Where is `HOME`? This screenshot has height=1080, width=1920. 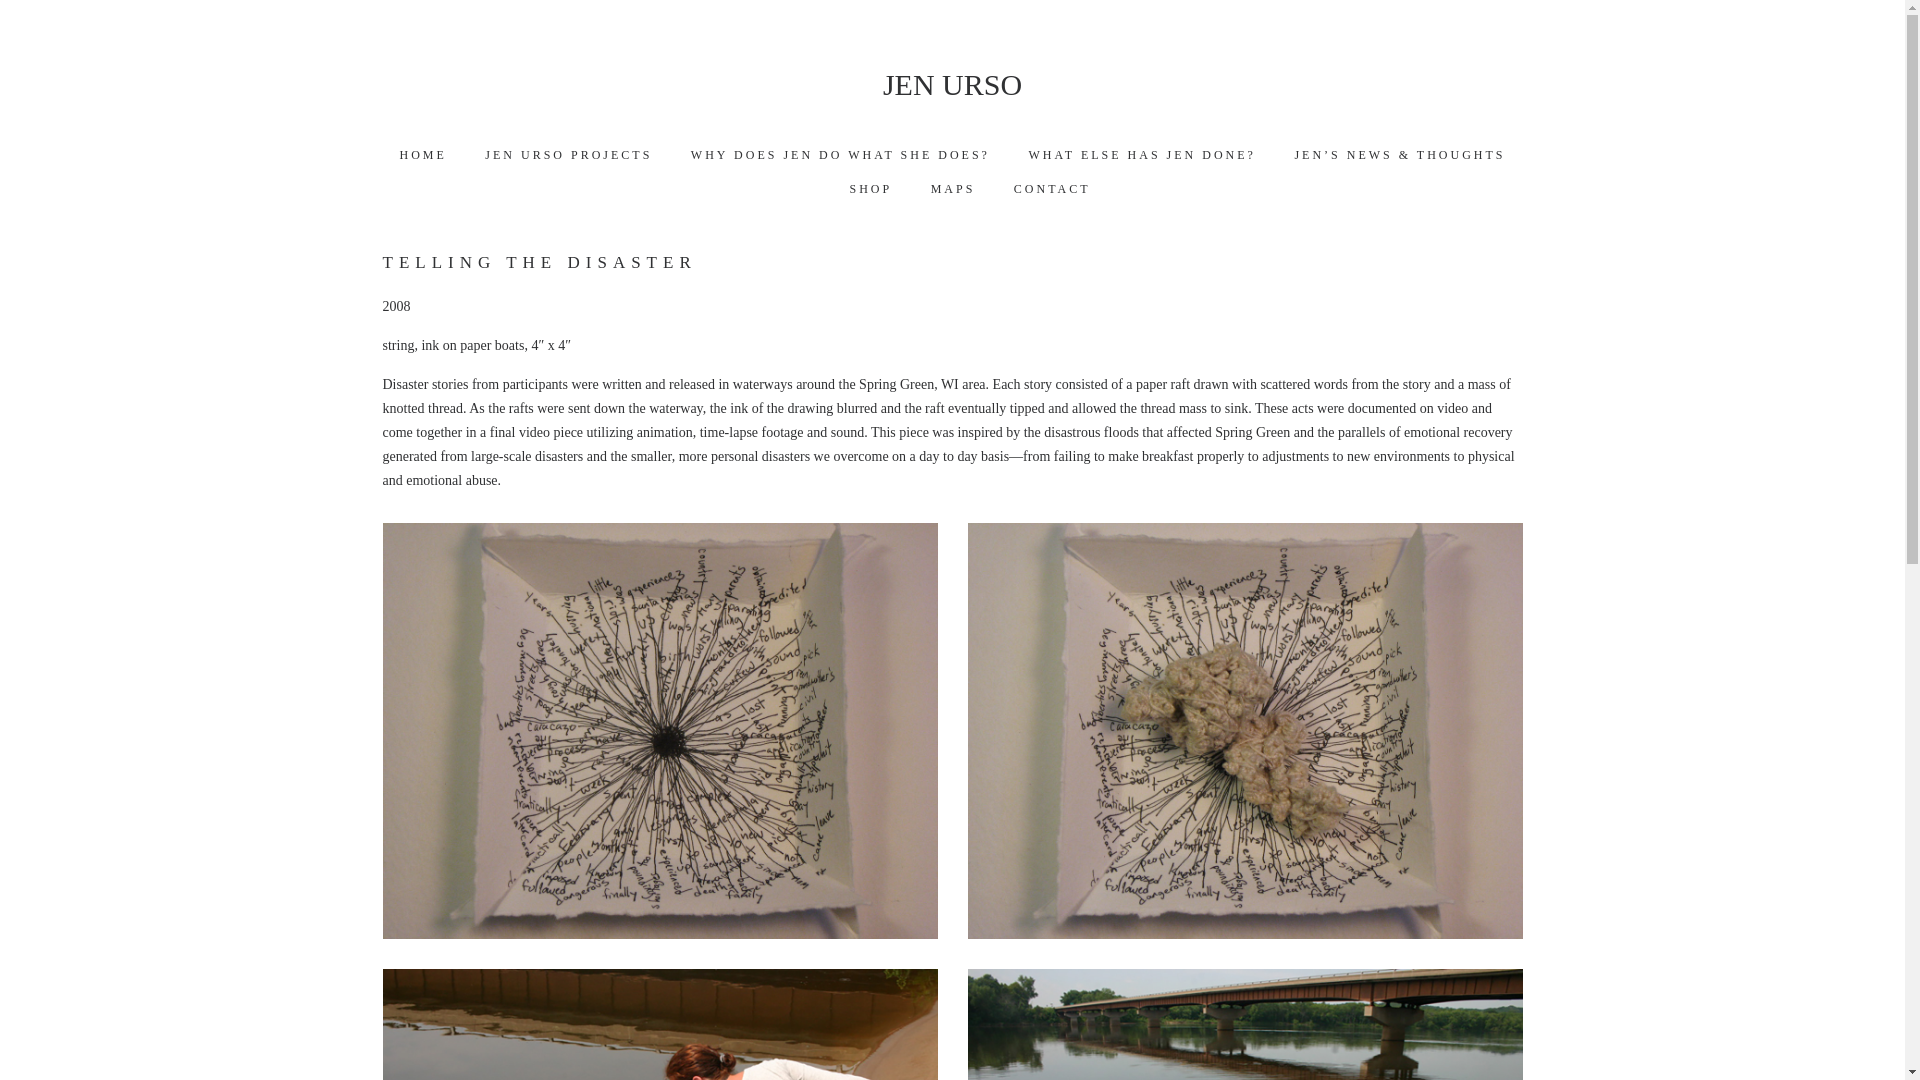 HOME is located at coordinates (422, 154).